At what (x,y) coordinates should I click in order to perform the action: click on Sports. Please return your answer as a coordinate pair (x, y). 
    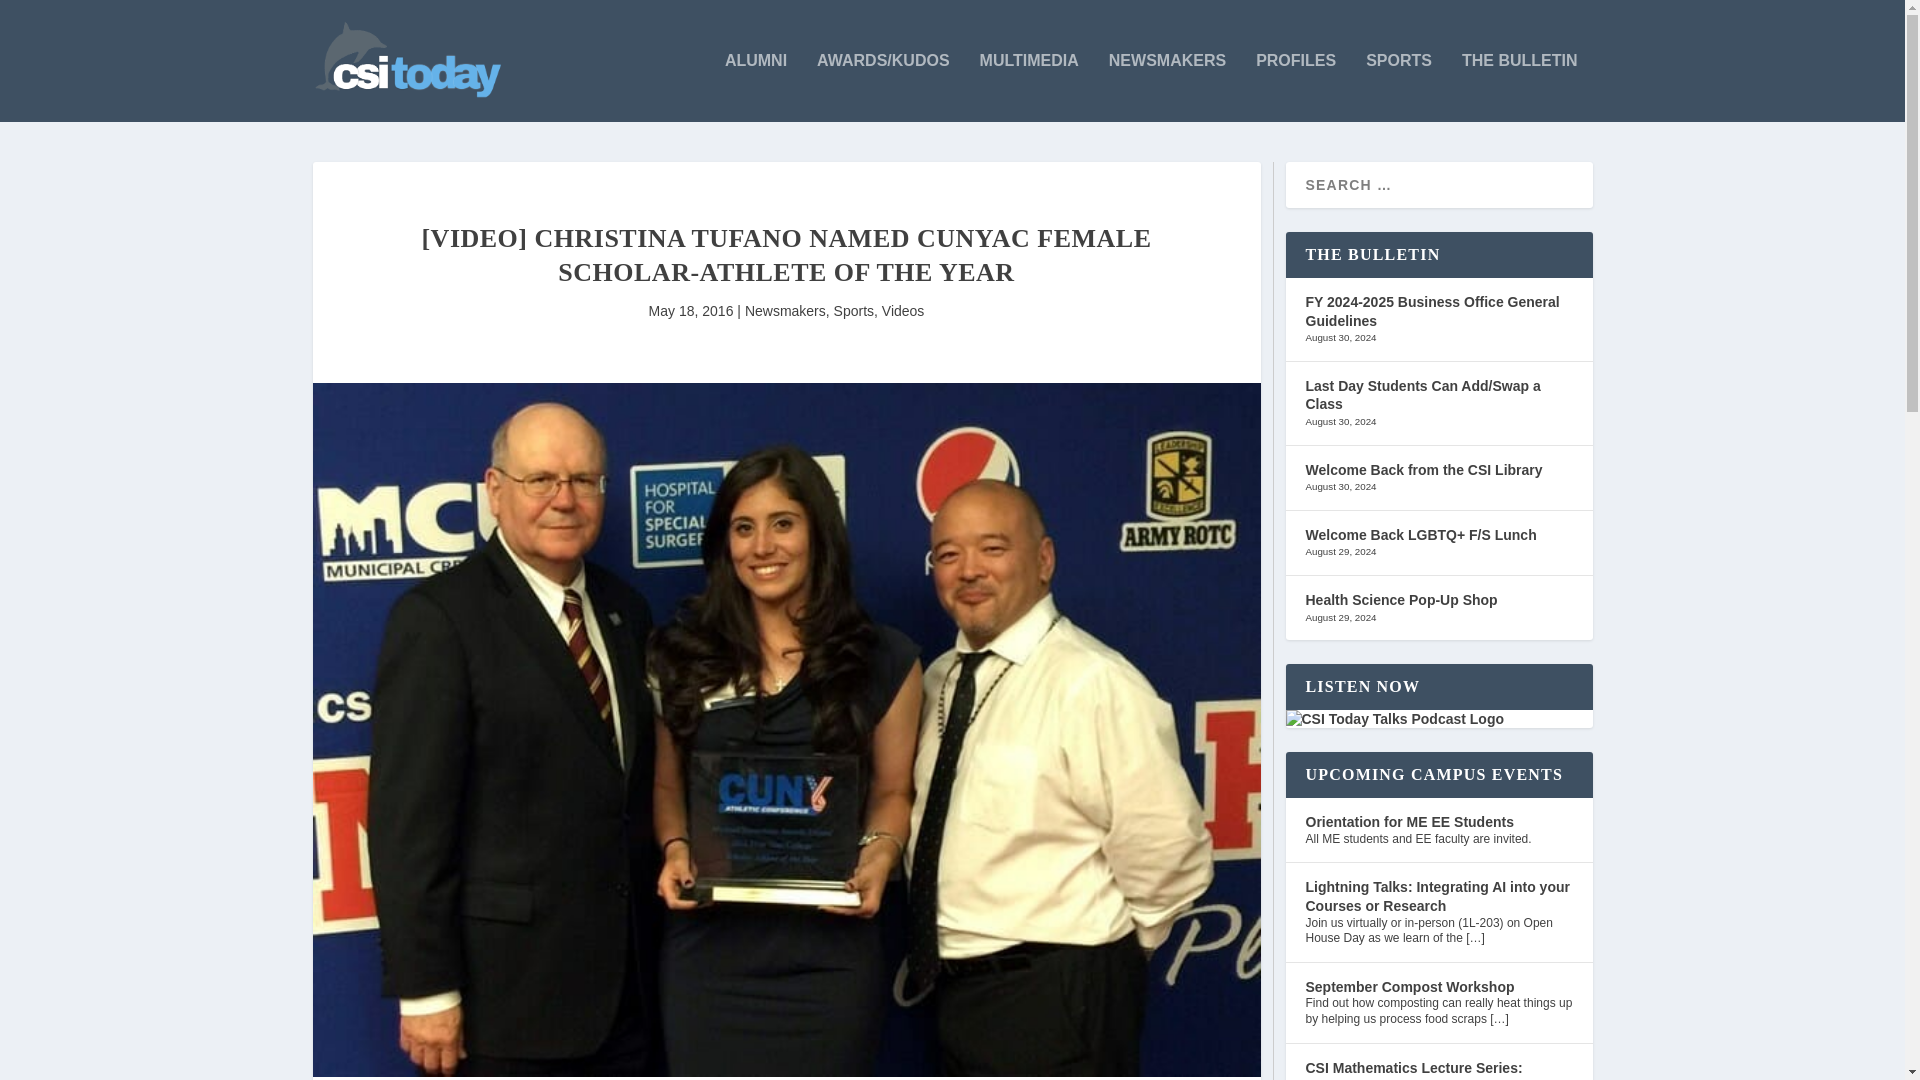
    Looking at the image, I should click on (853, 310).